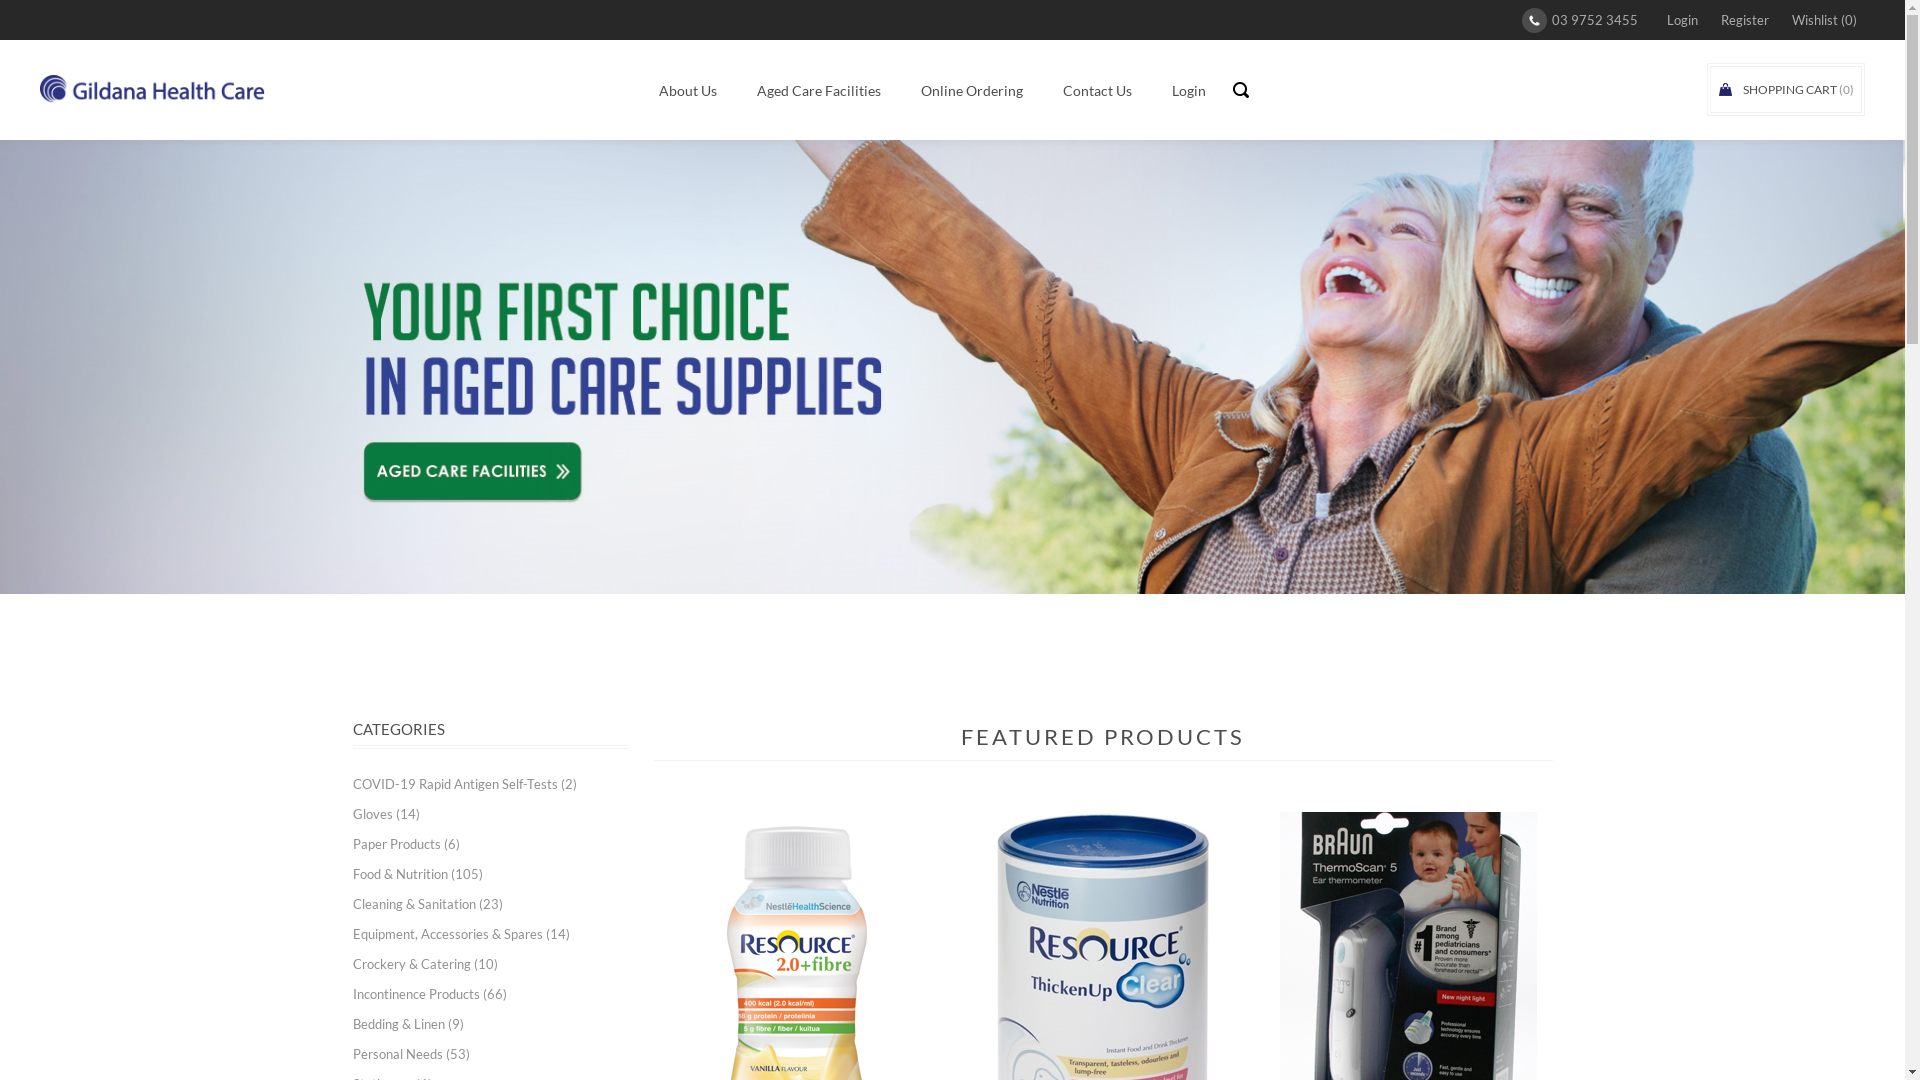 This screenshot has height=1080, width=1920. I want to click on Crockery & Catering (10), so click(424, 964).